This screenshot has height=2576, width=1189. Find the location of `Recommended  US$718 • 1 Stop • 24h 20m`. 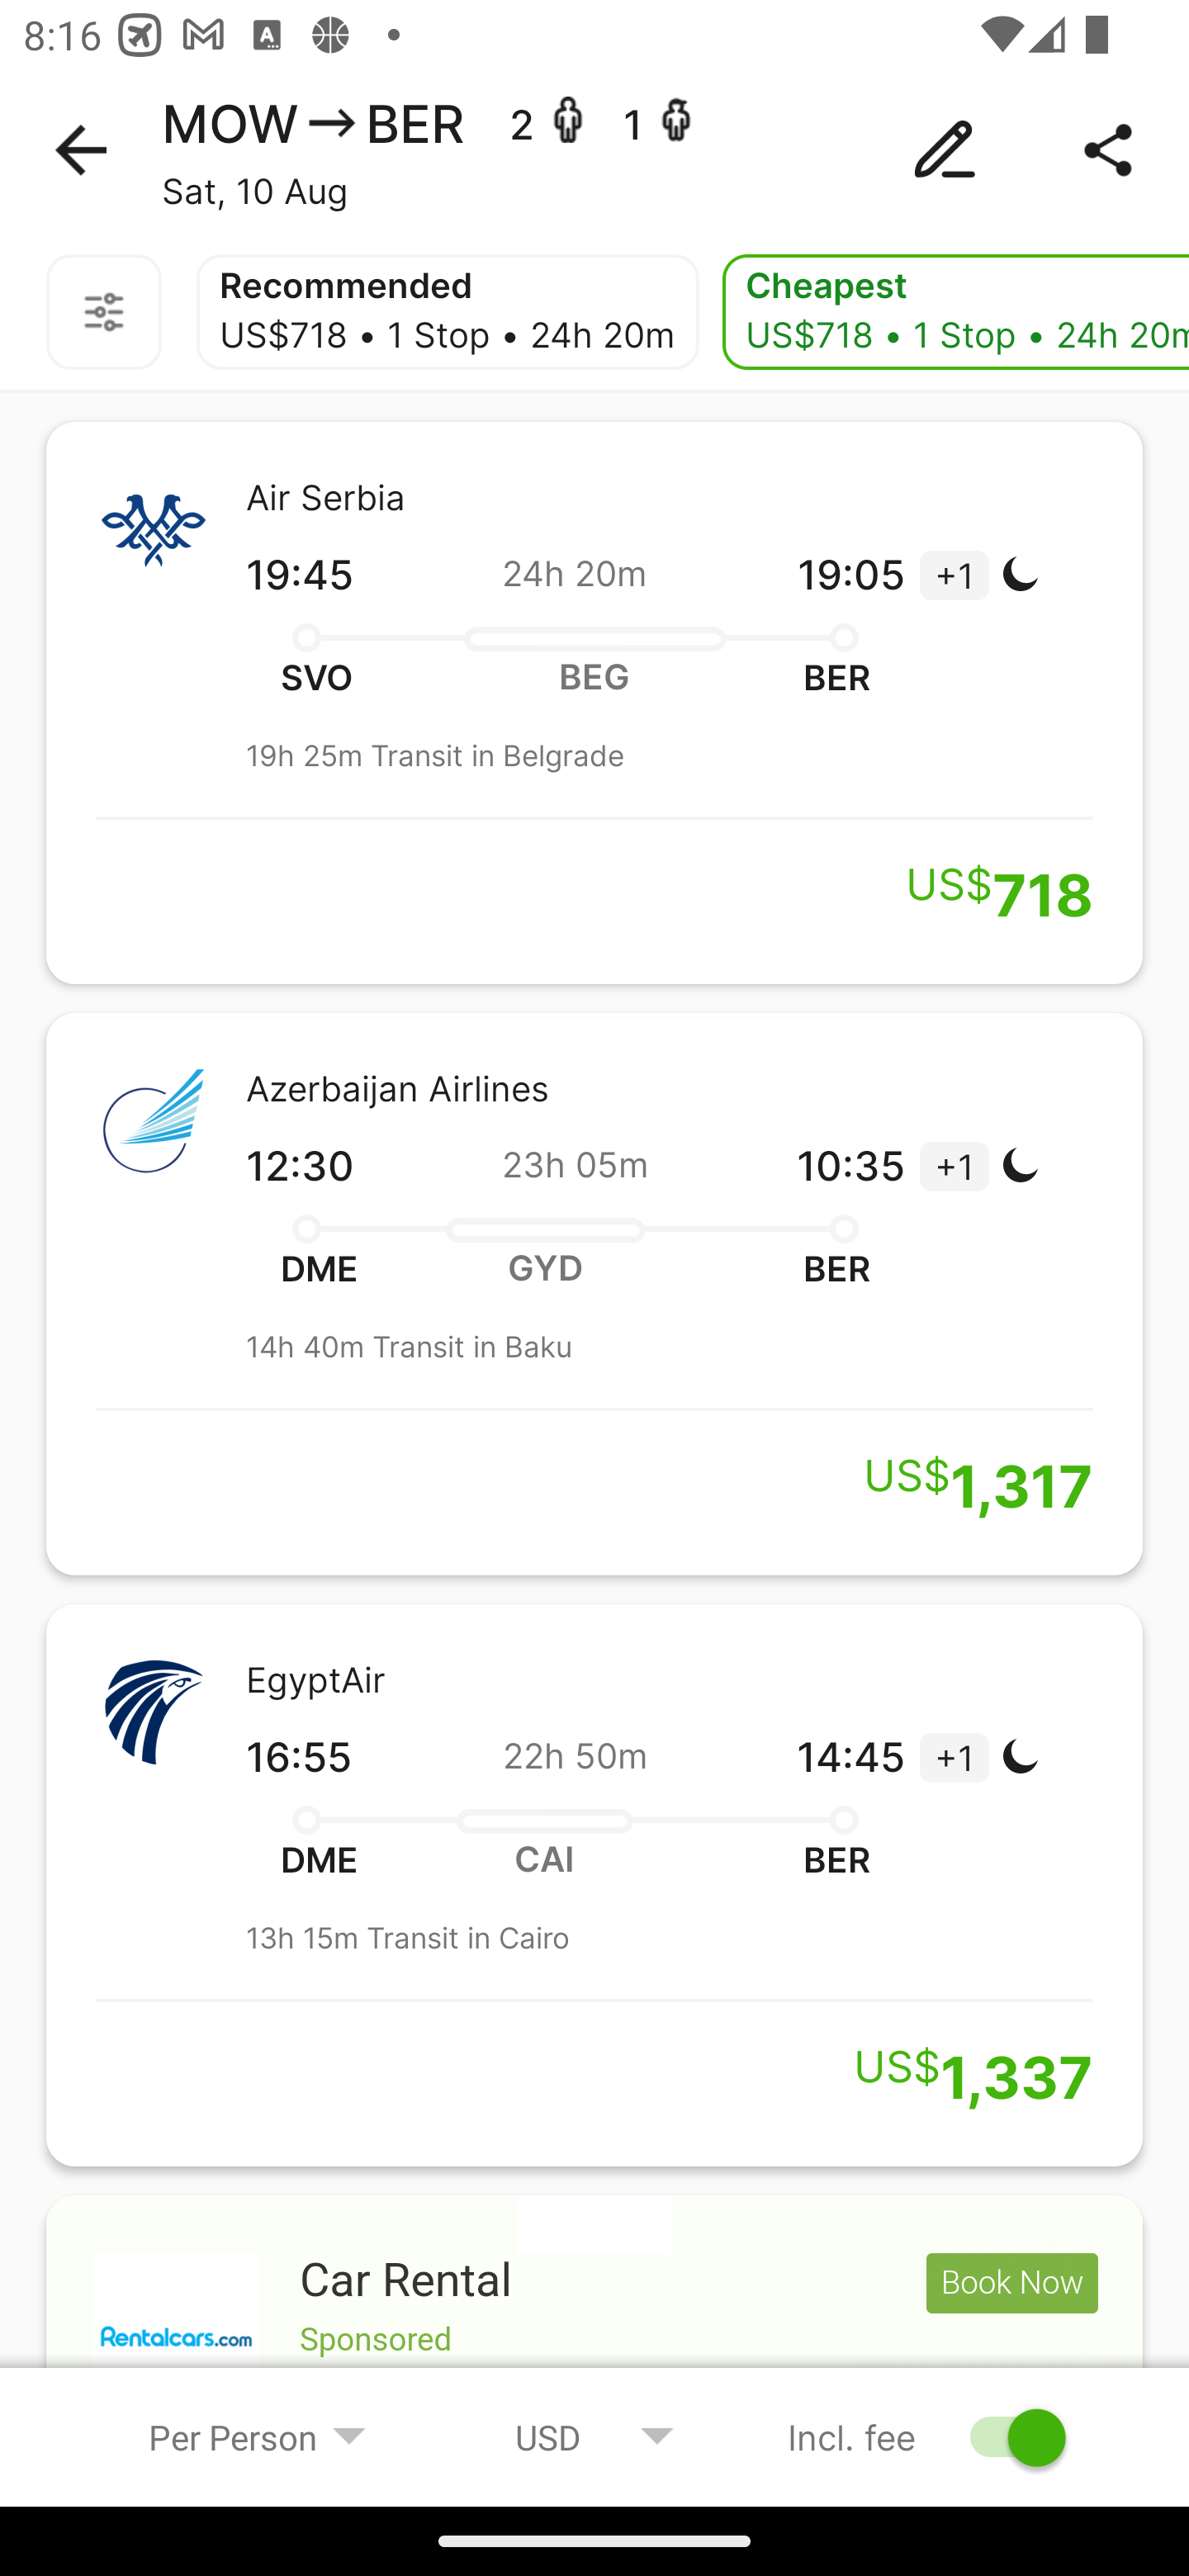

Recommended  US$718 • 1 Stop • 24h 20m is located at coordinates (448, 312).